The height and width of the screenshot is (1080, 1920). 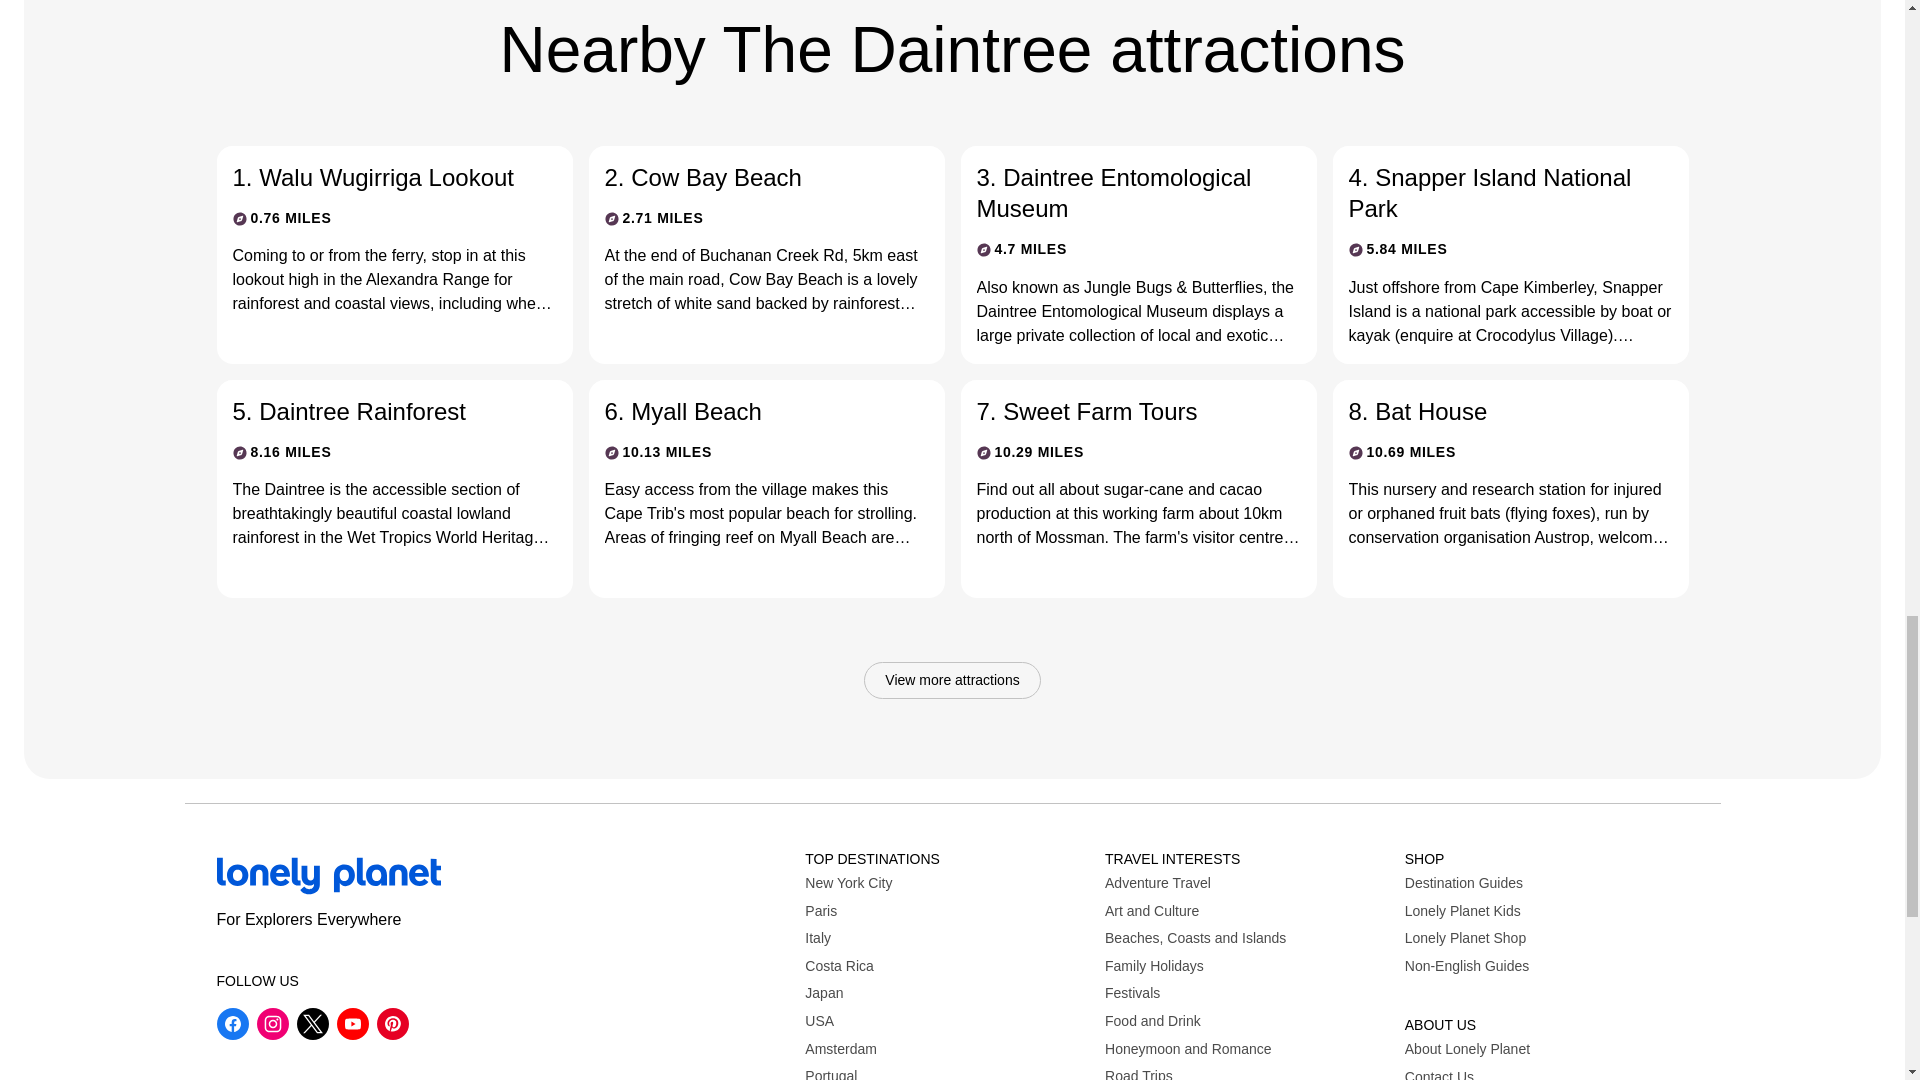 I want to click on 3. Daintree Entomological Museum, so click(x=1121, y=192).